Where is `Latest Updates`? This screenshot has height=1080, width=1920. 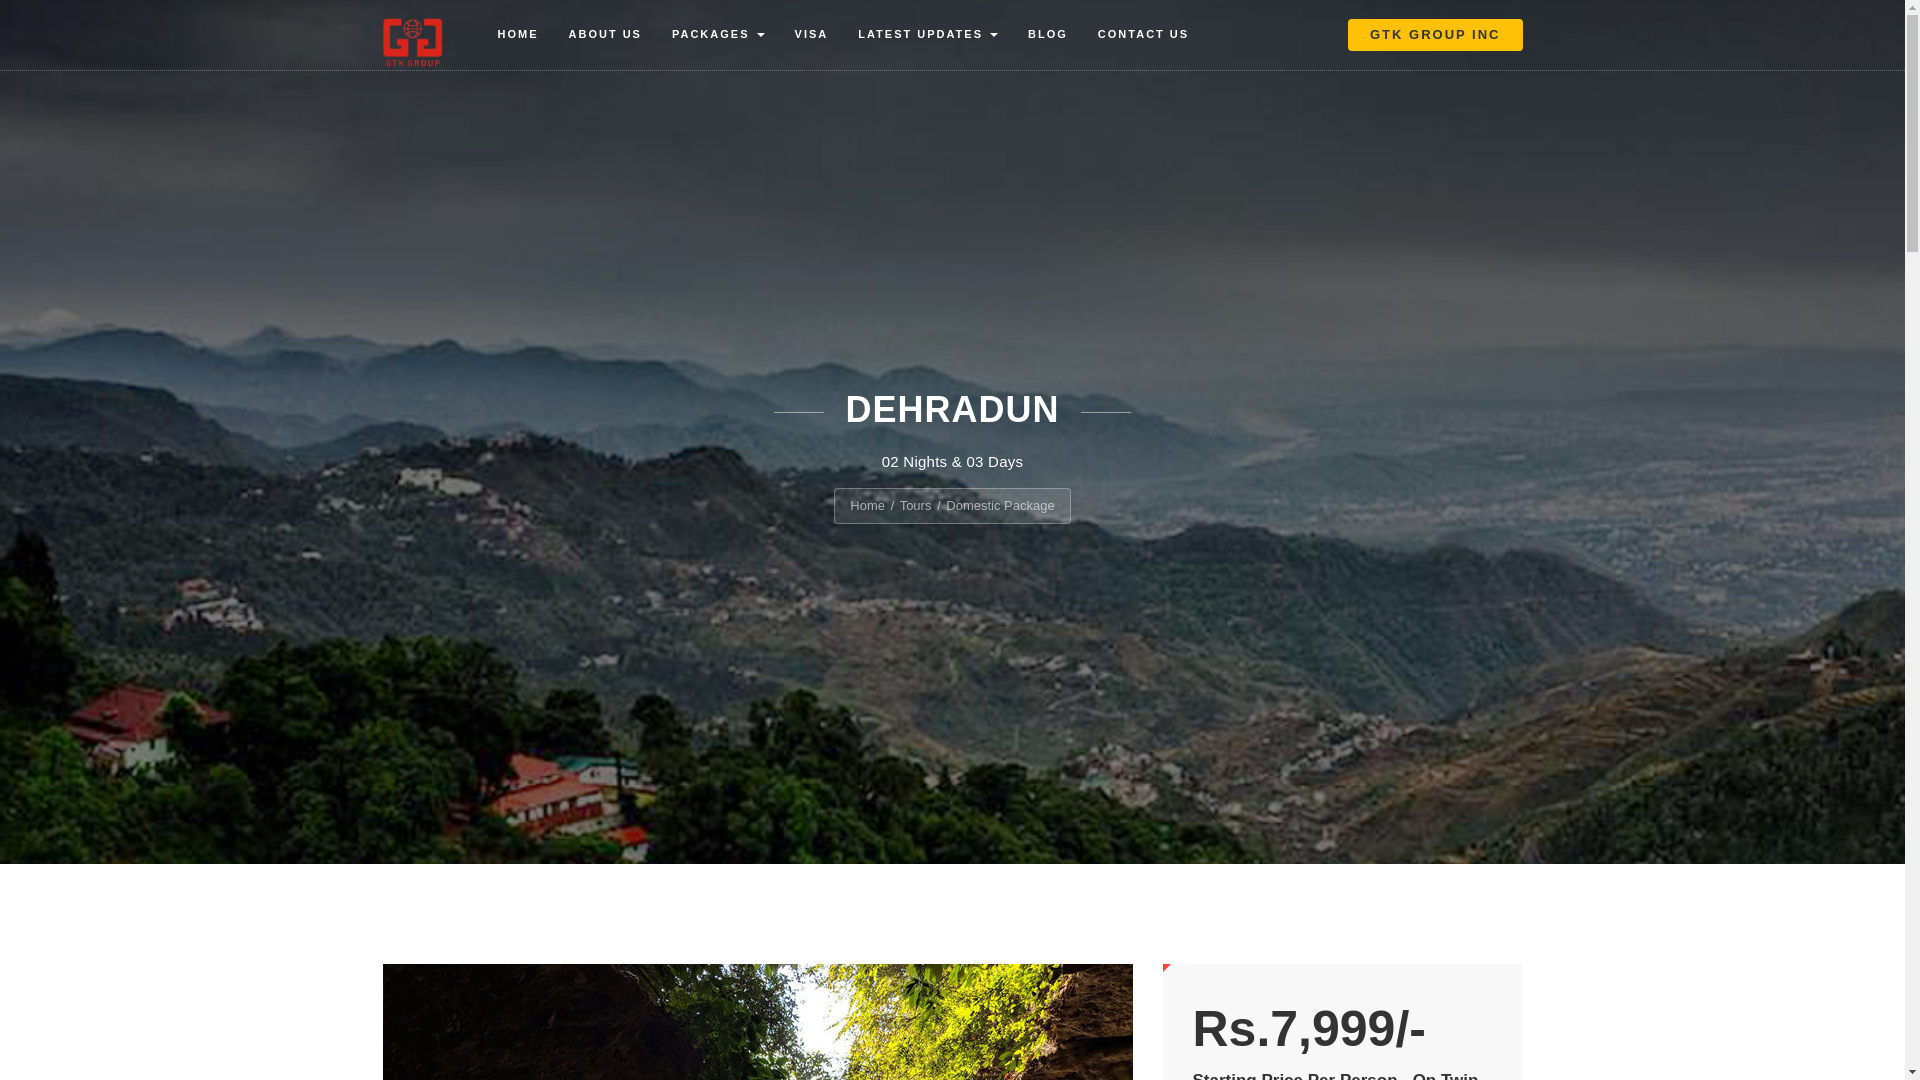
Latest Updates is located at coordinates (928, 34).